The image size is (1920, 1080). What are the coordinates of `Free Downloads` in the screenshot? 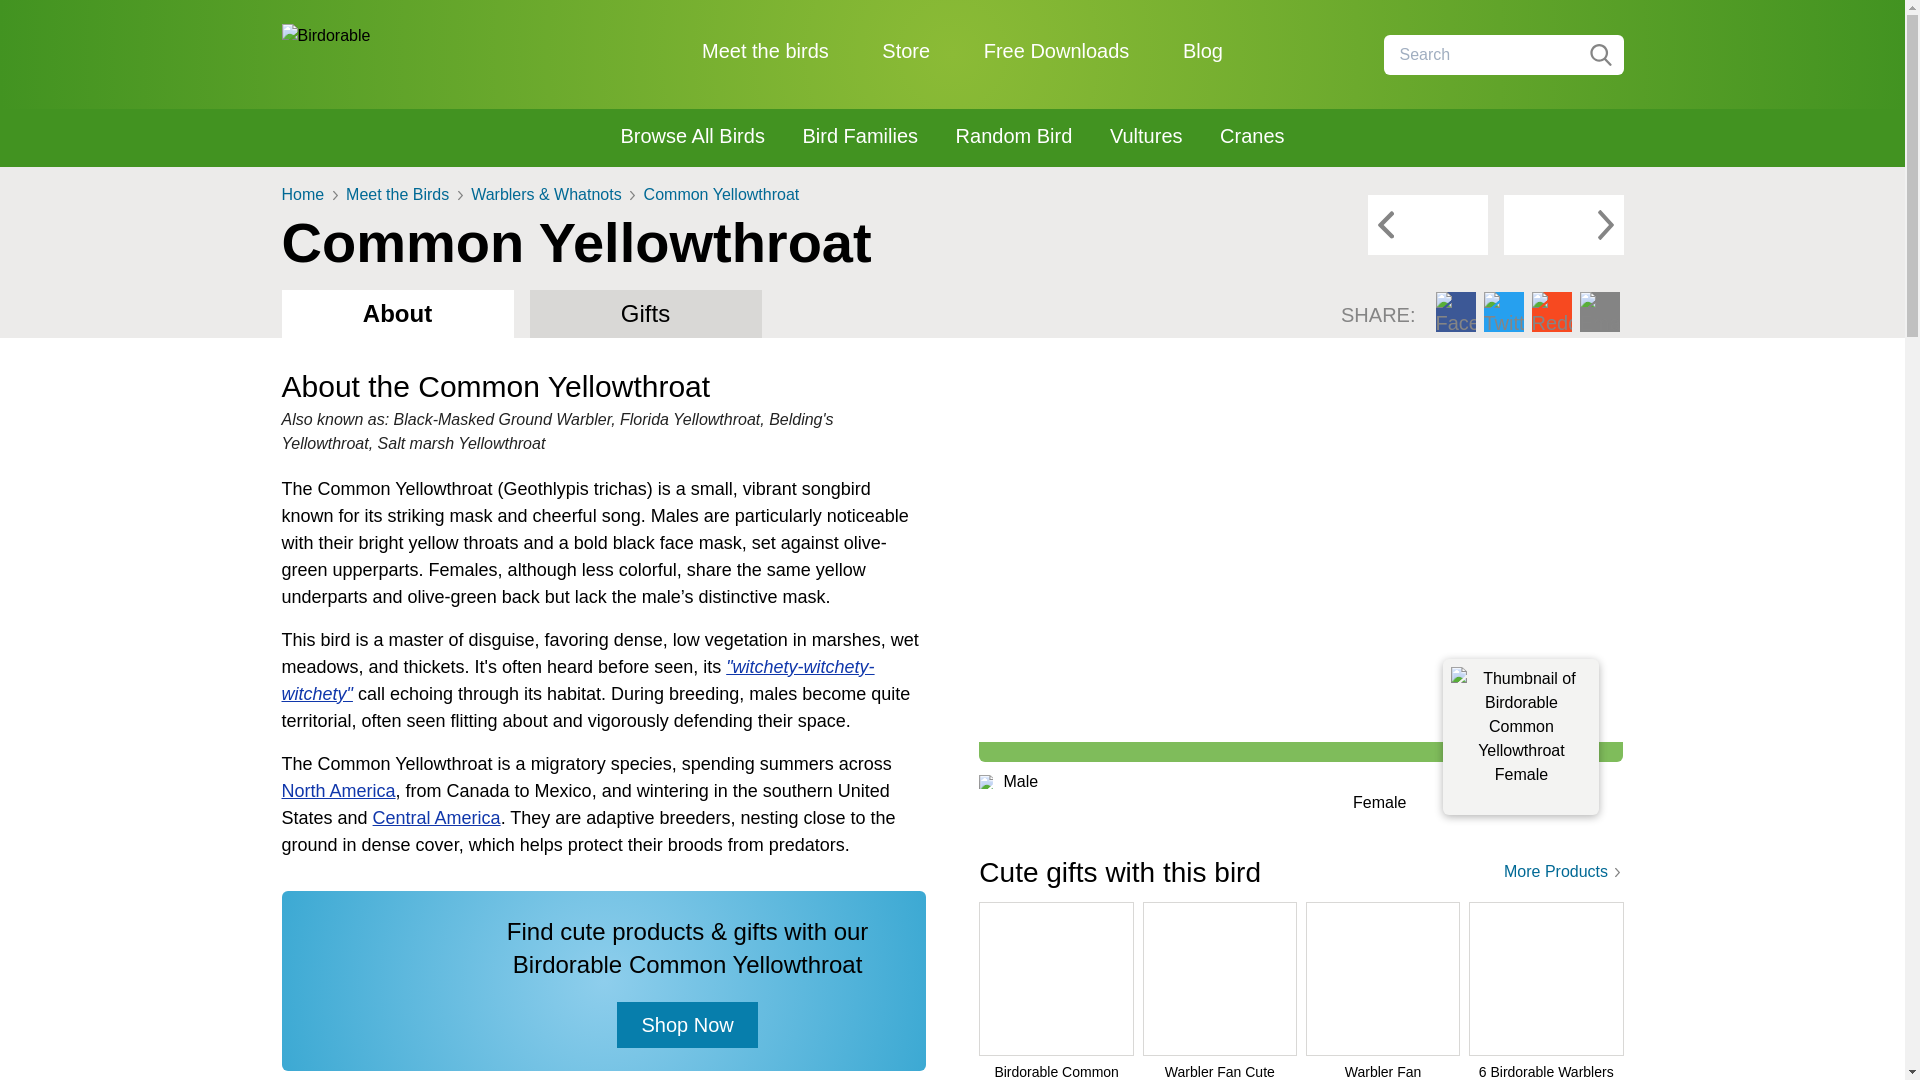 It's located at (1056, 50).